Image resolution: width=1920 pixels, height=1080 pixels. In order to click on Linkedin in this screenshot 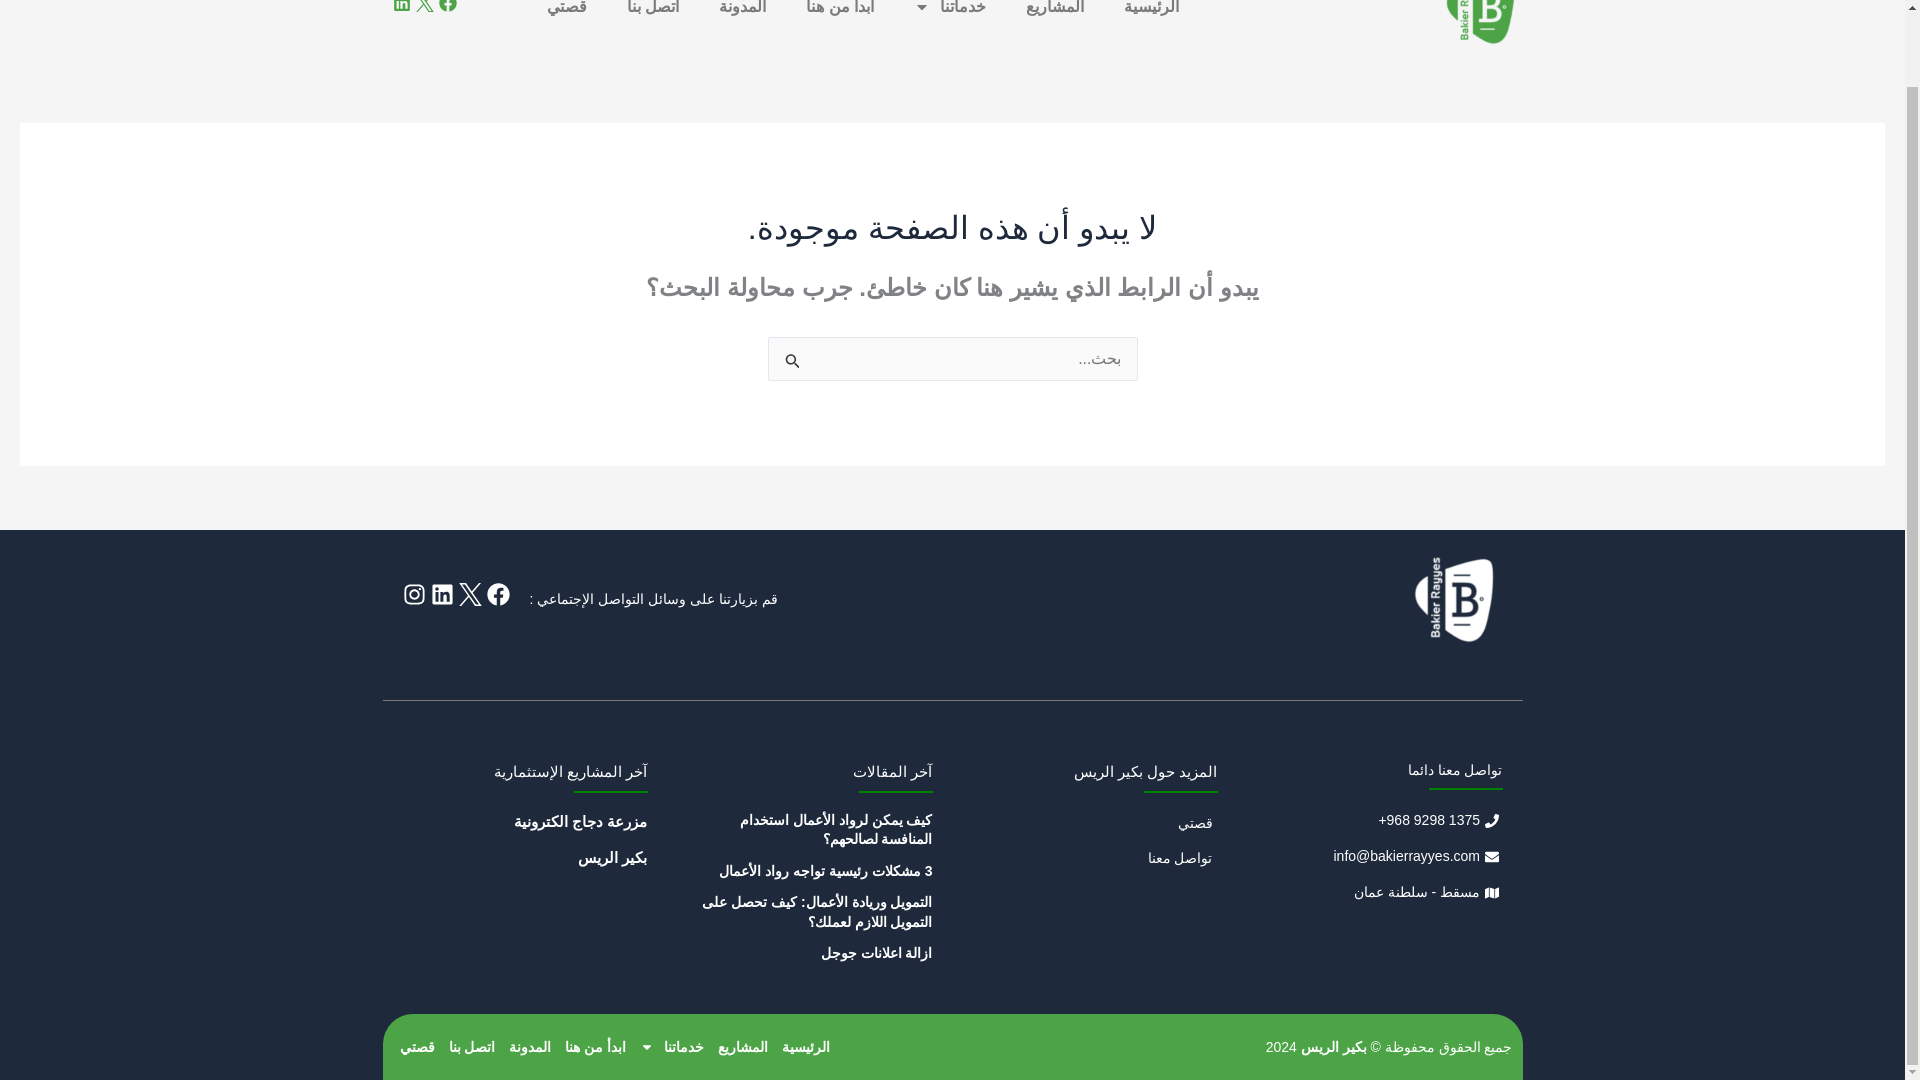, I will do `click(400, 6)`.